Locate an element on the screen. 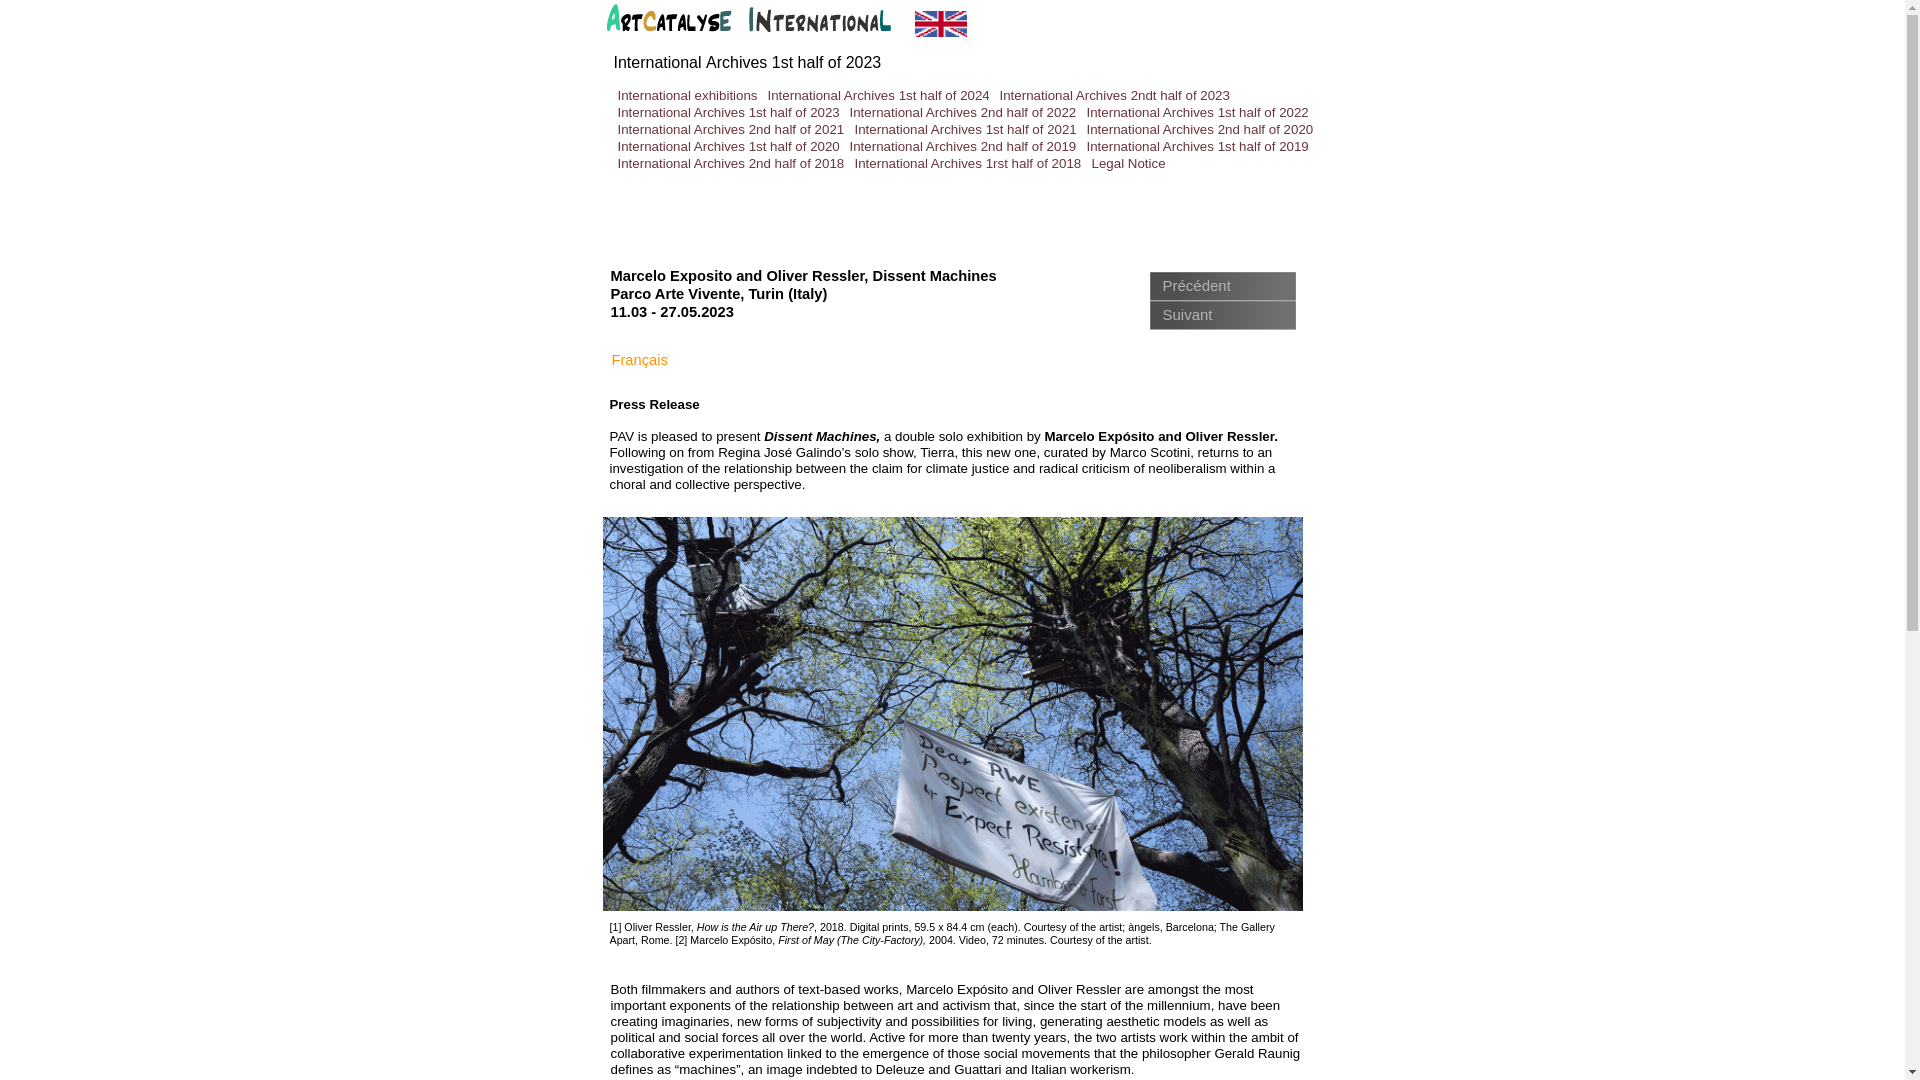  International Archives 2nd half of 2020 is located at coordinates (1200, 130).